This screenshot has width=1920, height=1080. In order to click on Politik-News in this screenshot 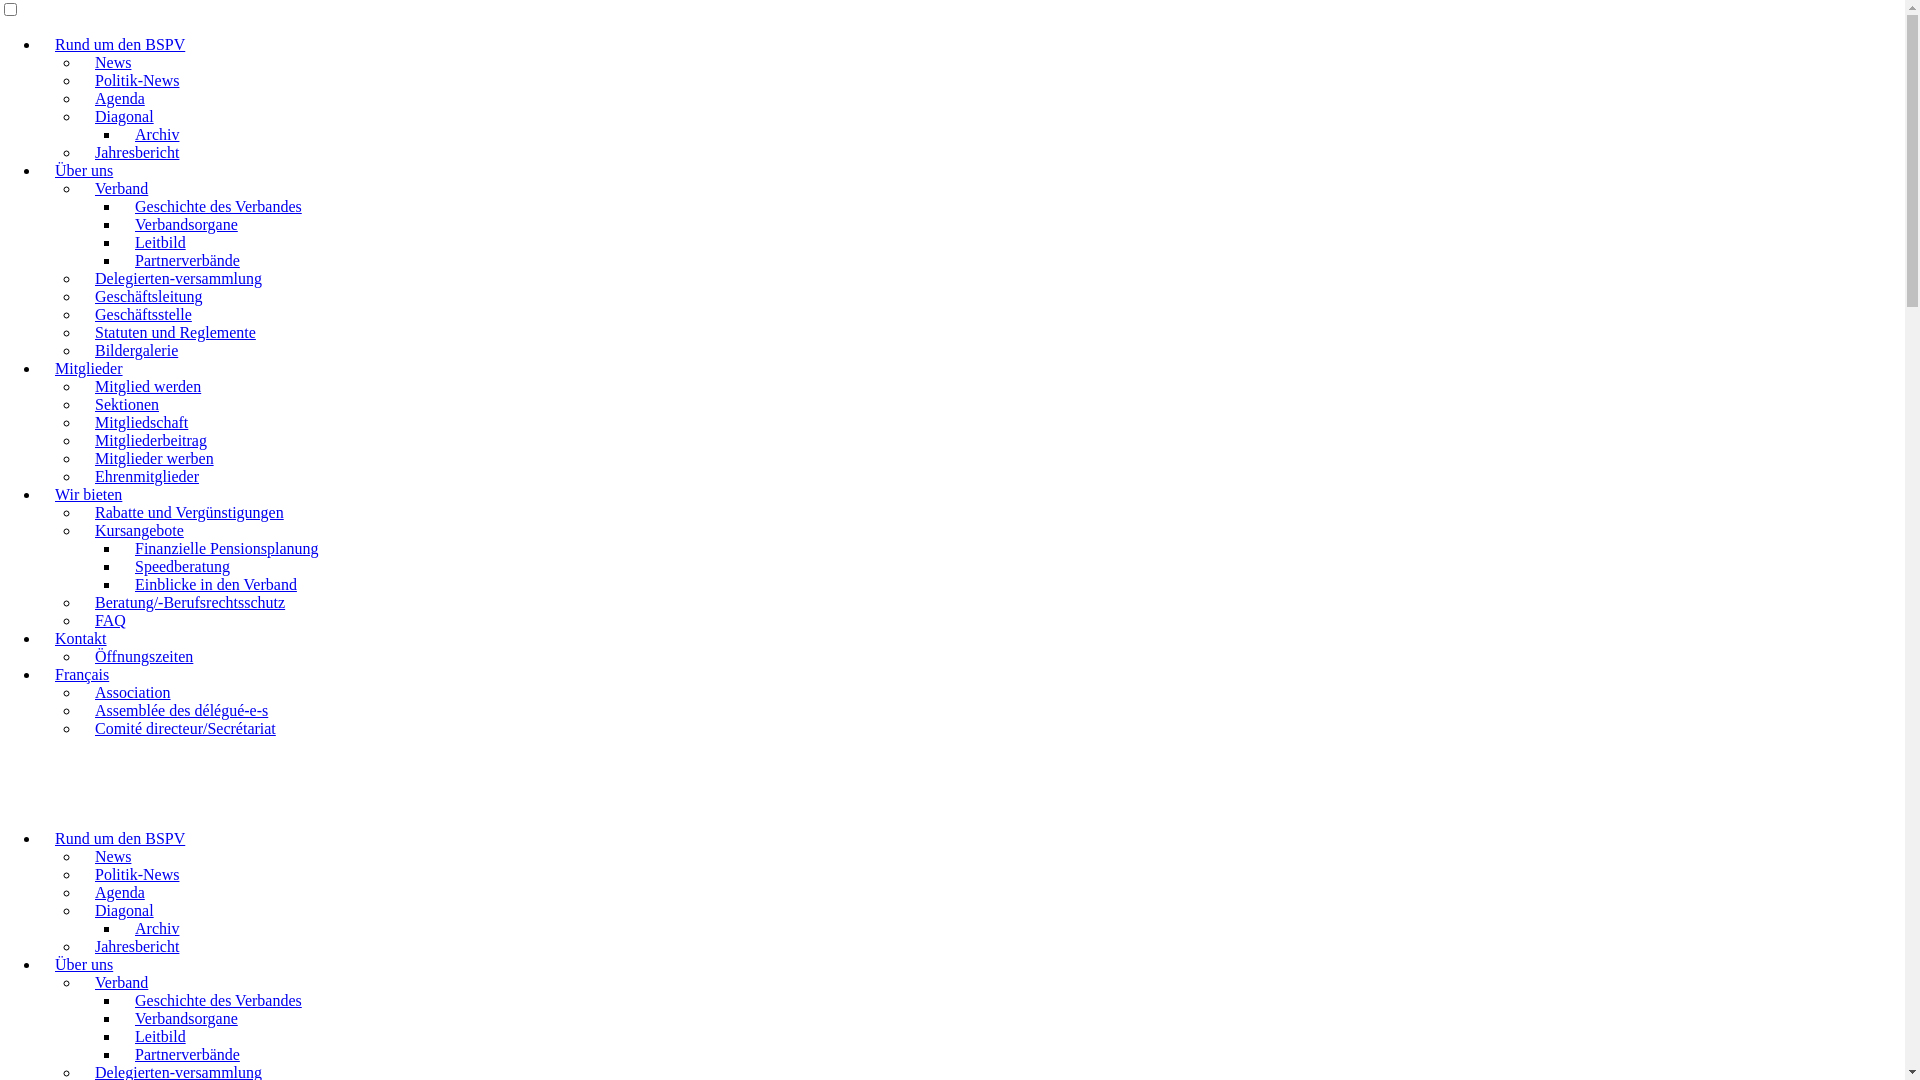, I will do `click(137, 874)`.